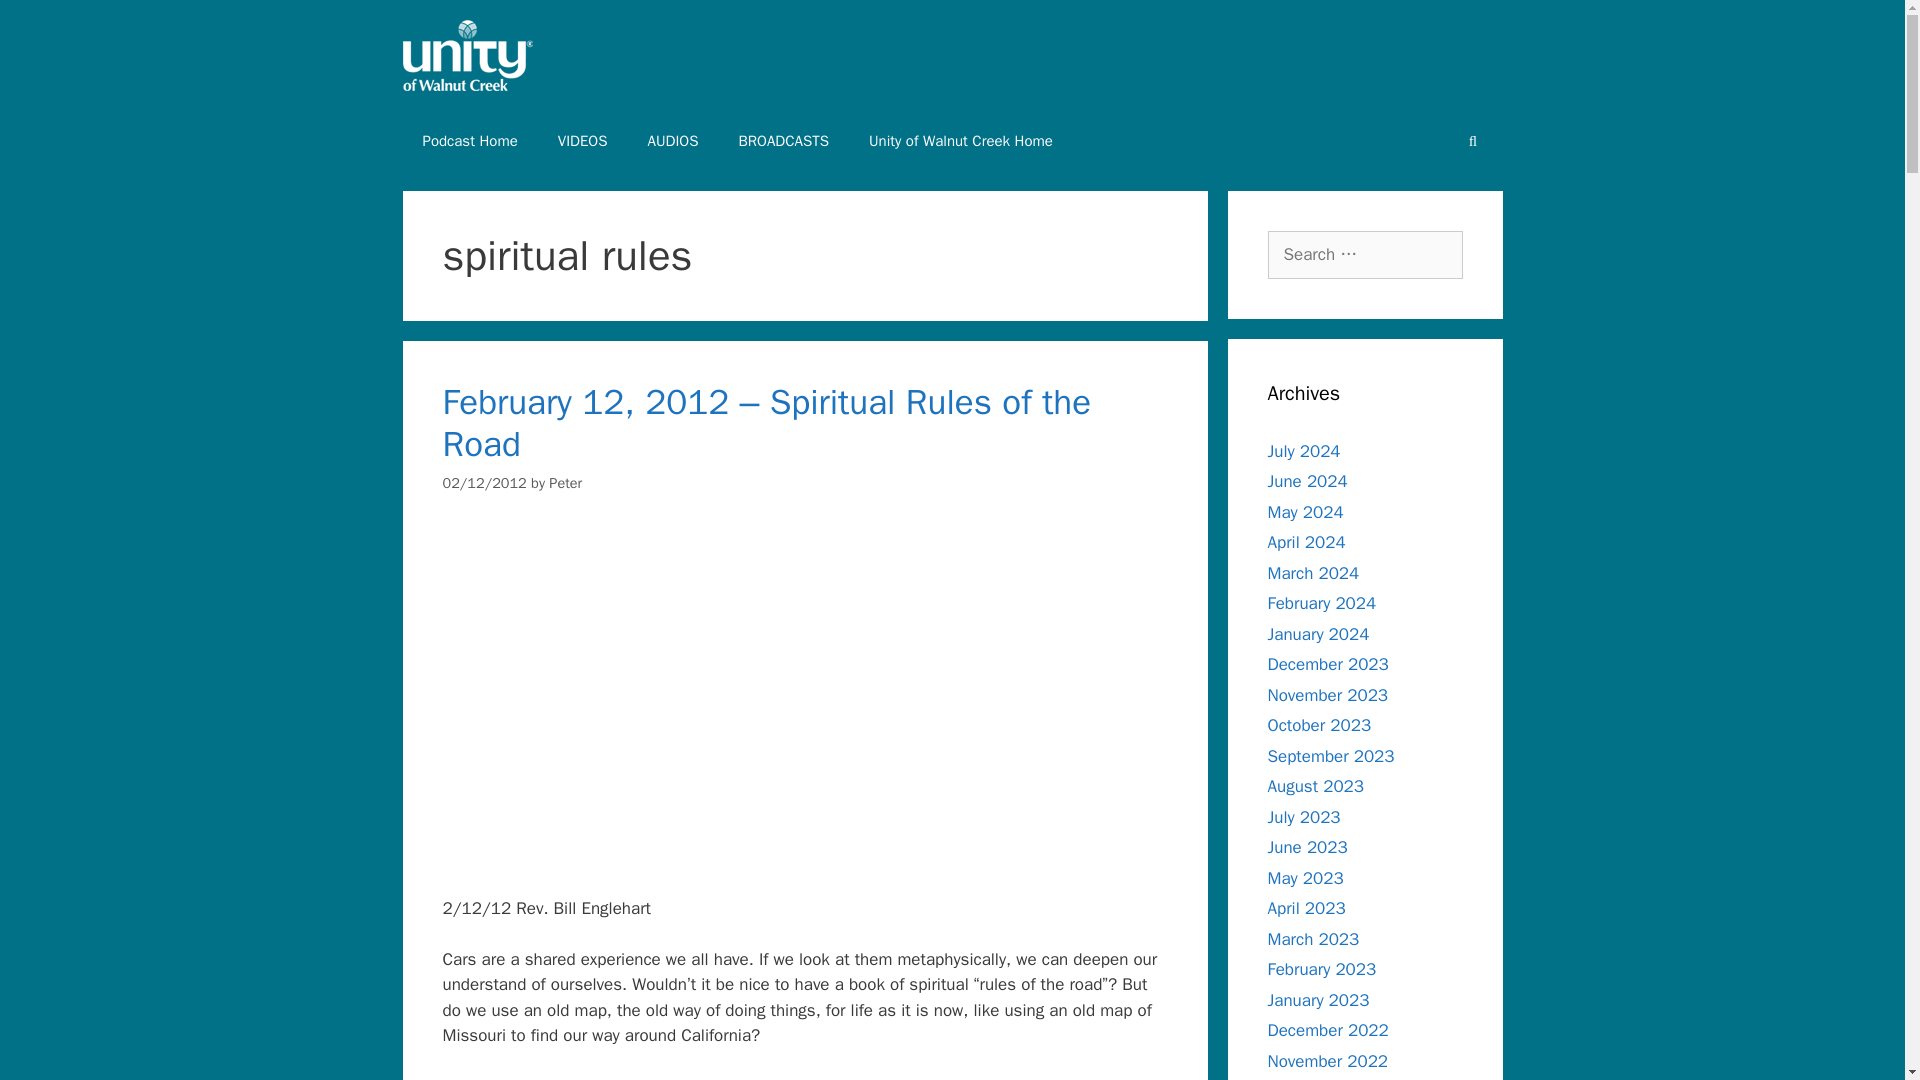  I want to click on February 2024, so click(1322, 603).